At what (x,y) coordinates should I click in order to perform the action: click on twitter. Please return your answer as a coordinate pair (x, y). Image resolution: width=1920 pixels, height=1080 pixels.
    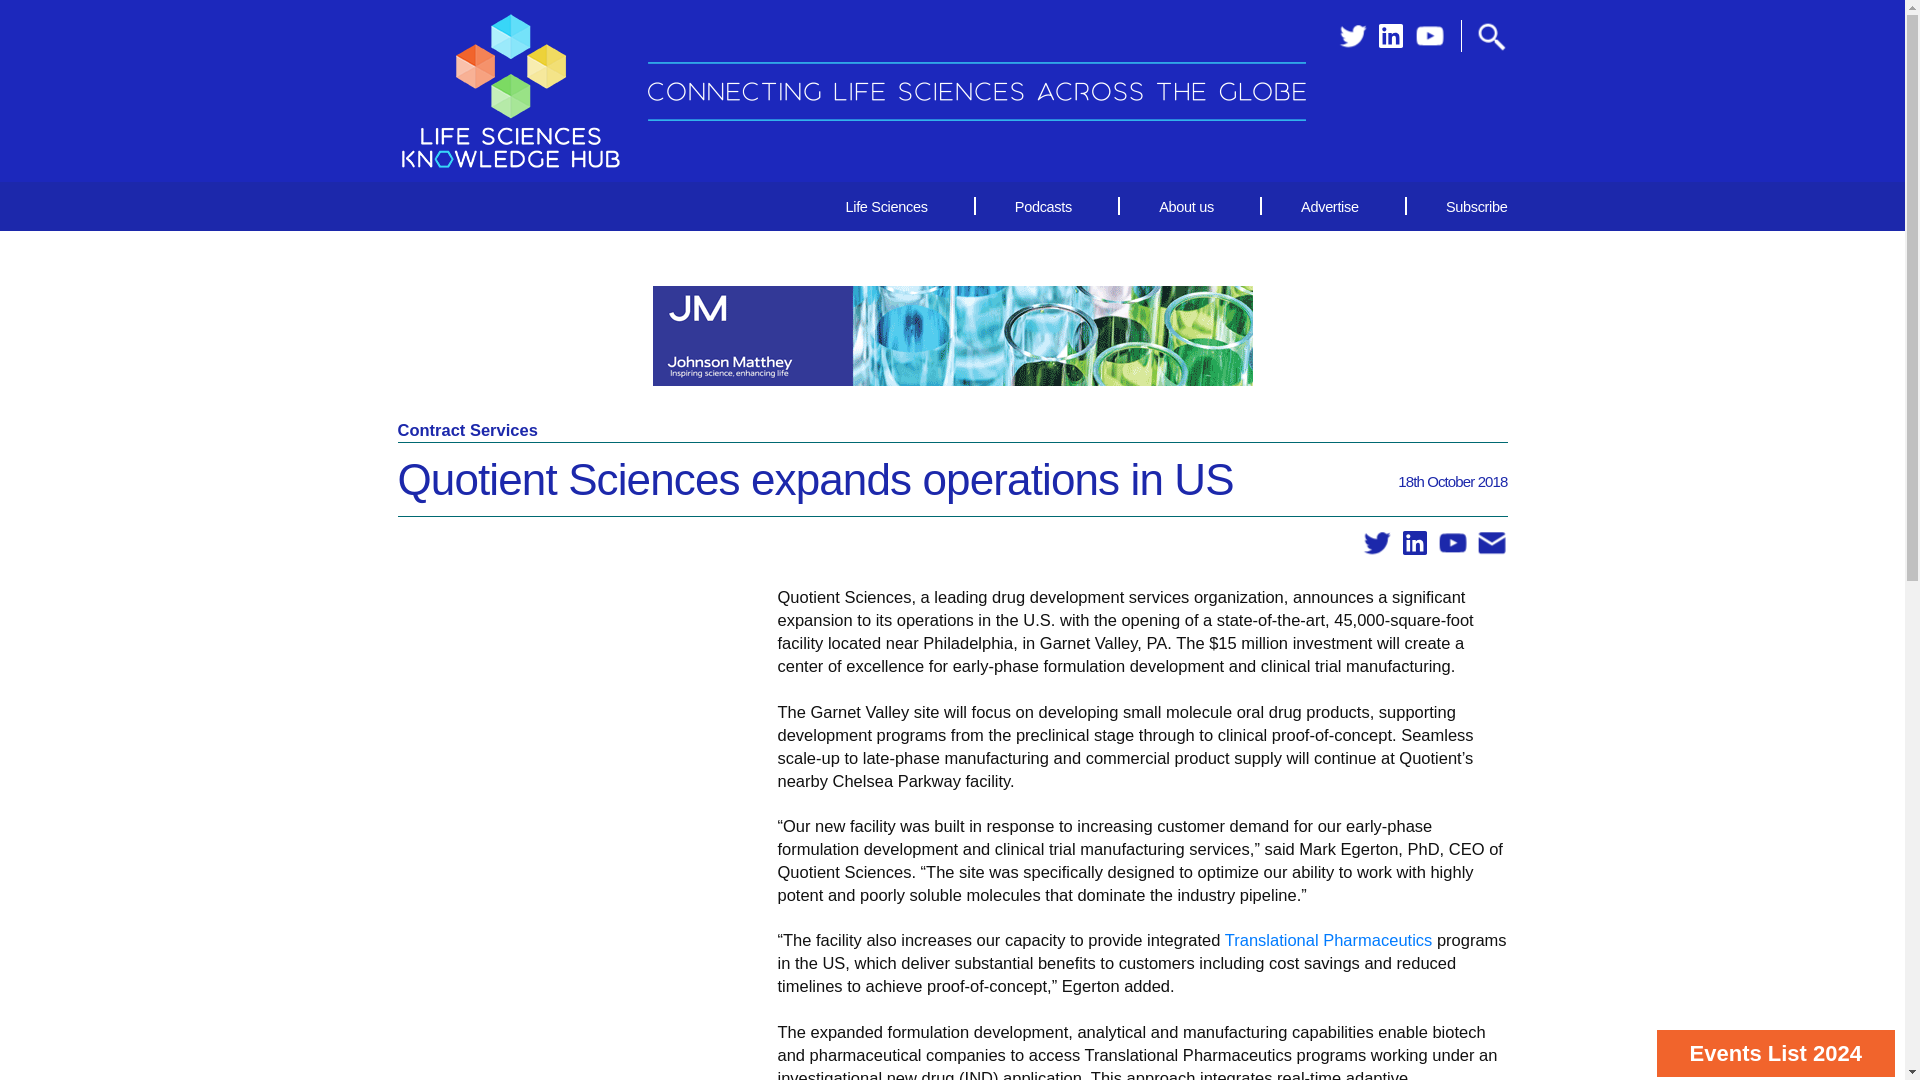
    Looking at the image, I should click on (1377, 544).